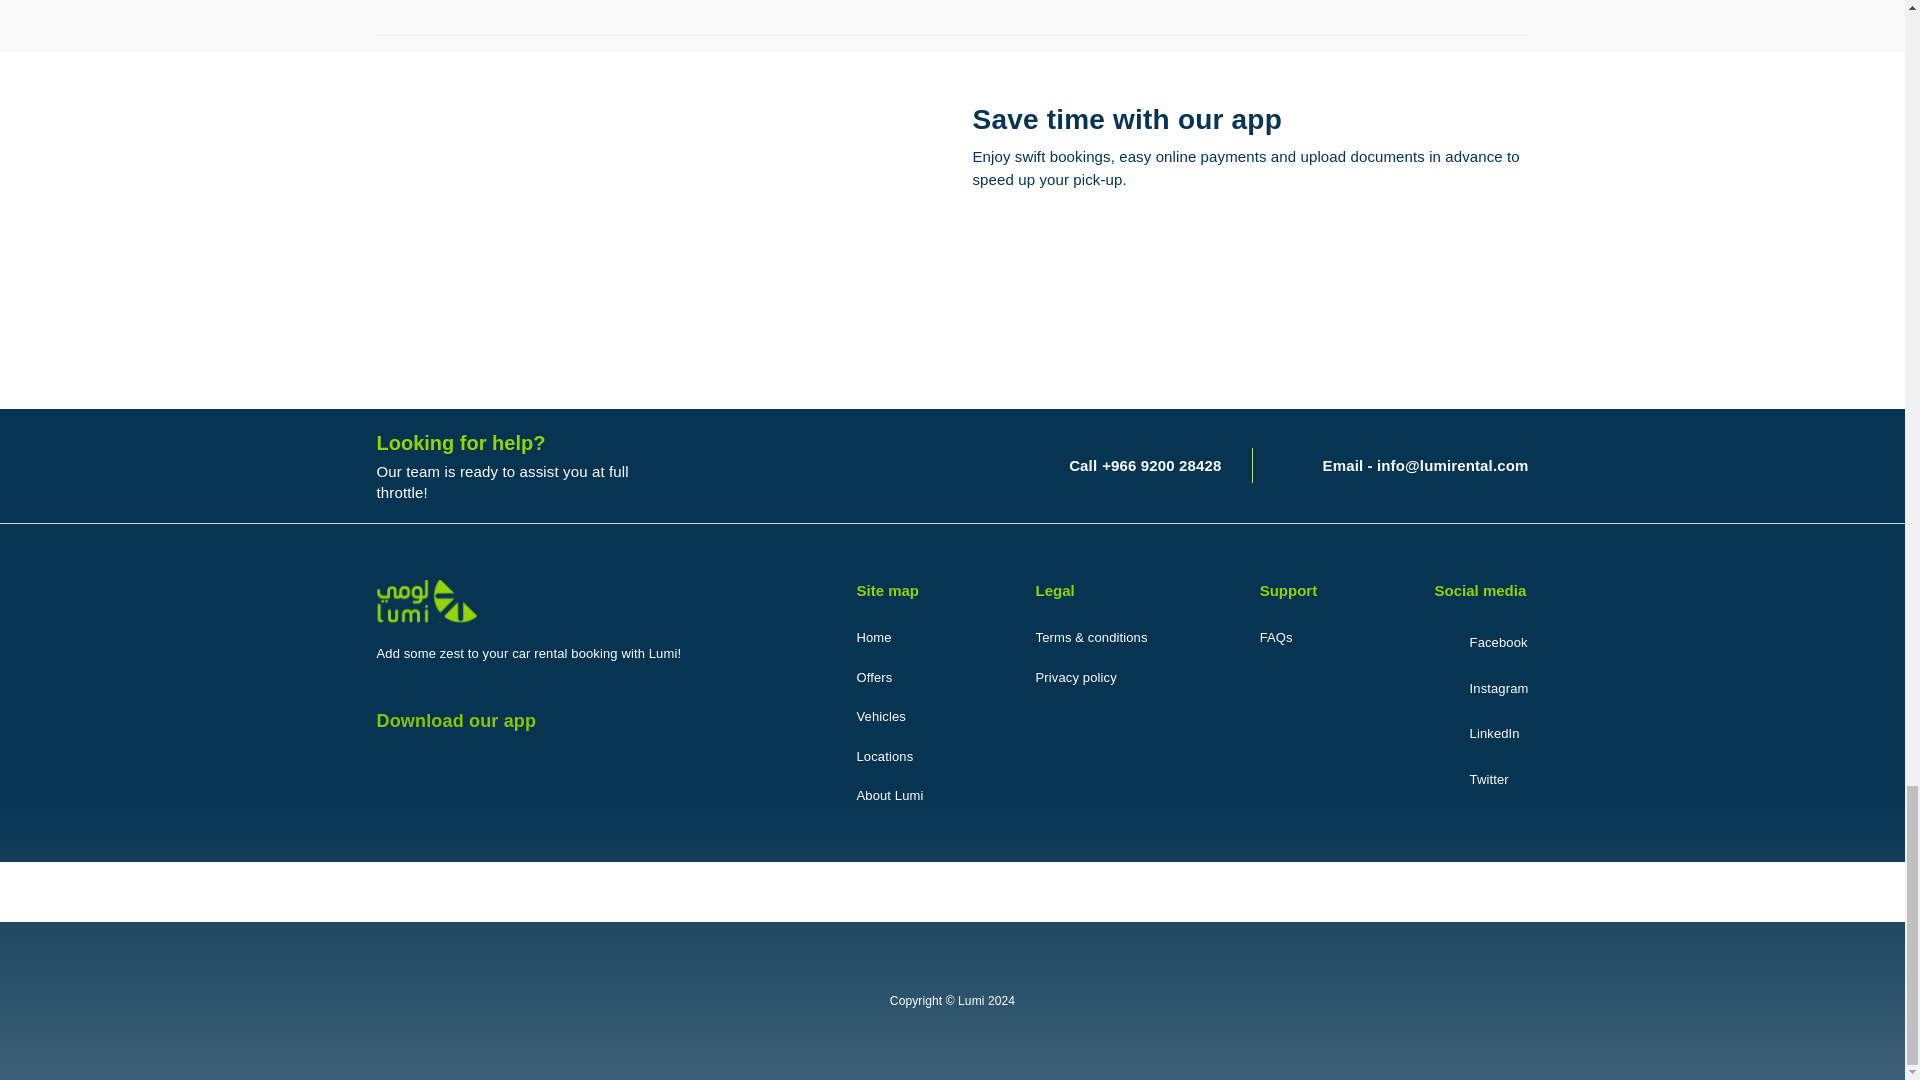  What do you see at coordinates (874, 678) in the screenshot?
I see `Offers` at bounding box center [874, 678].